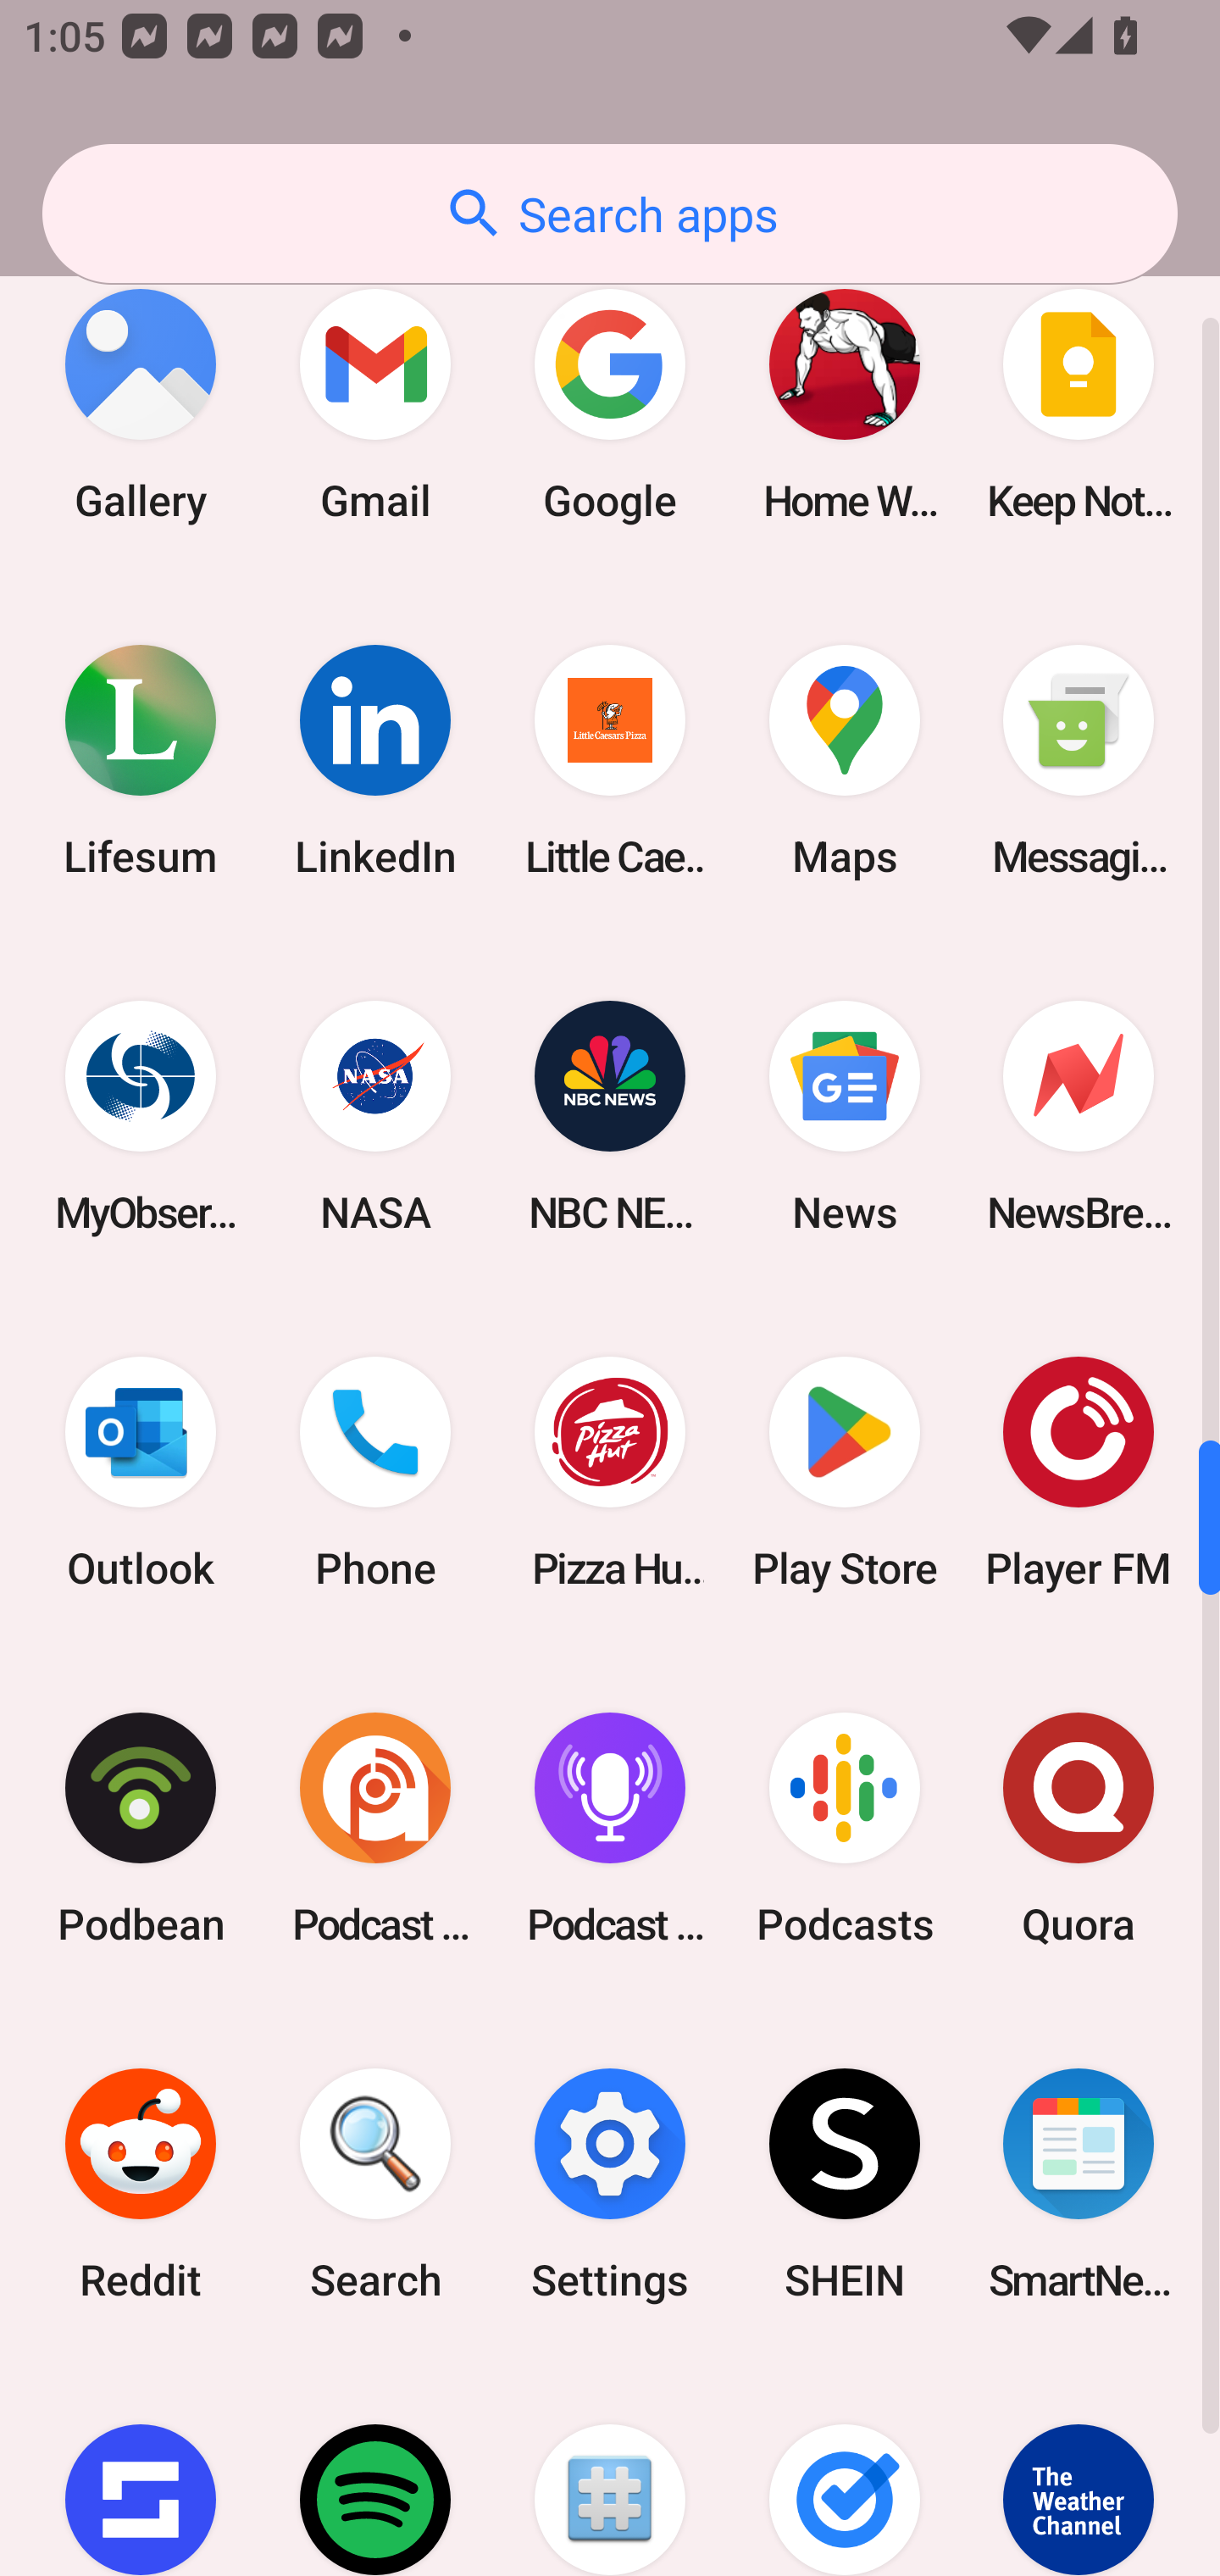 The height and width of the screenshot is (2576, 1220). What do you see at coordinates (141, 2185) in the screenshot?
I see `Reddit` at bounding box center [141, 2185].